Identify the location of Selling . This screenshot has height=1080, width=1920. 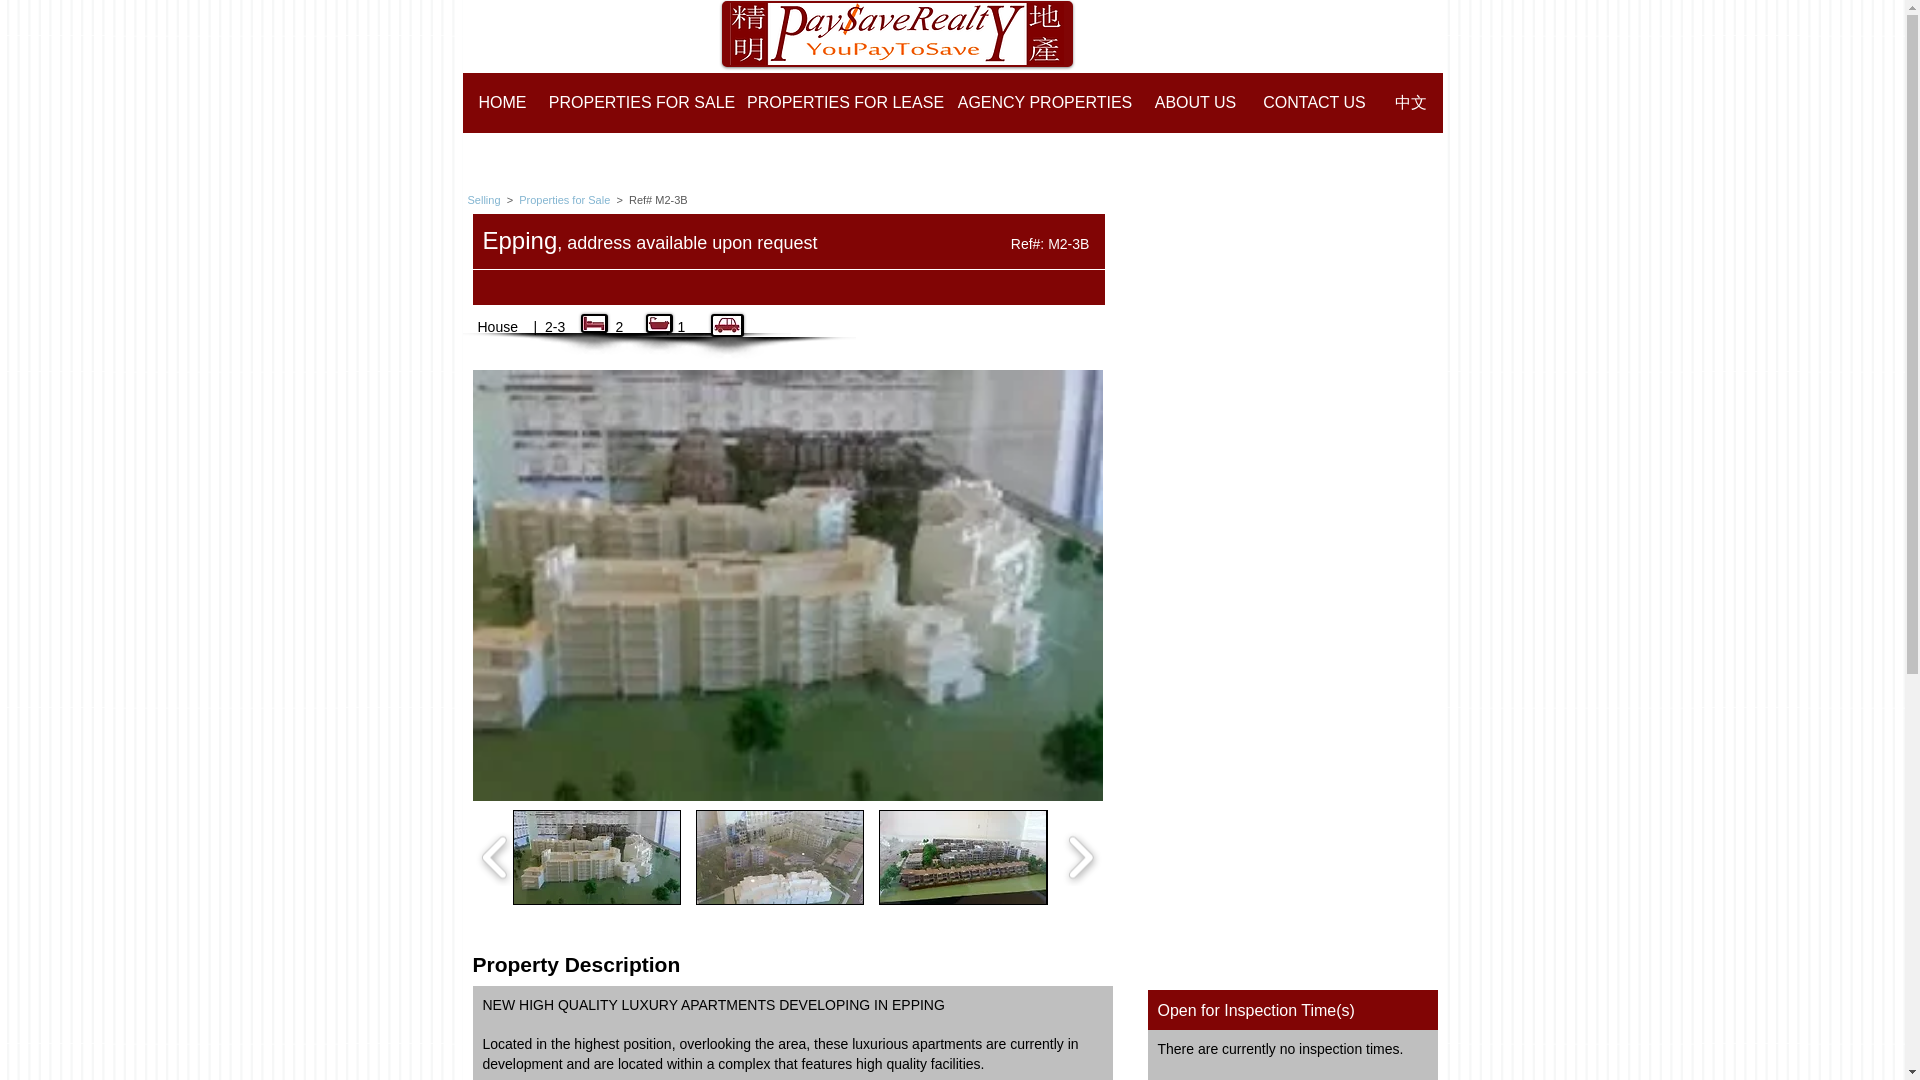
(487, 200).